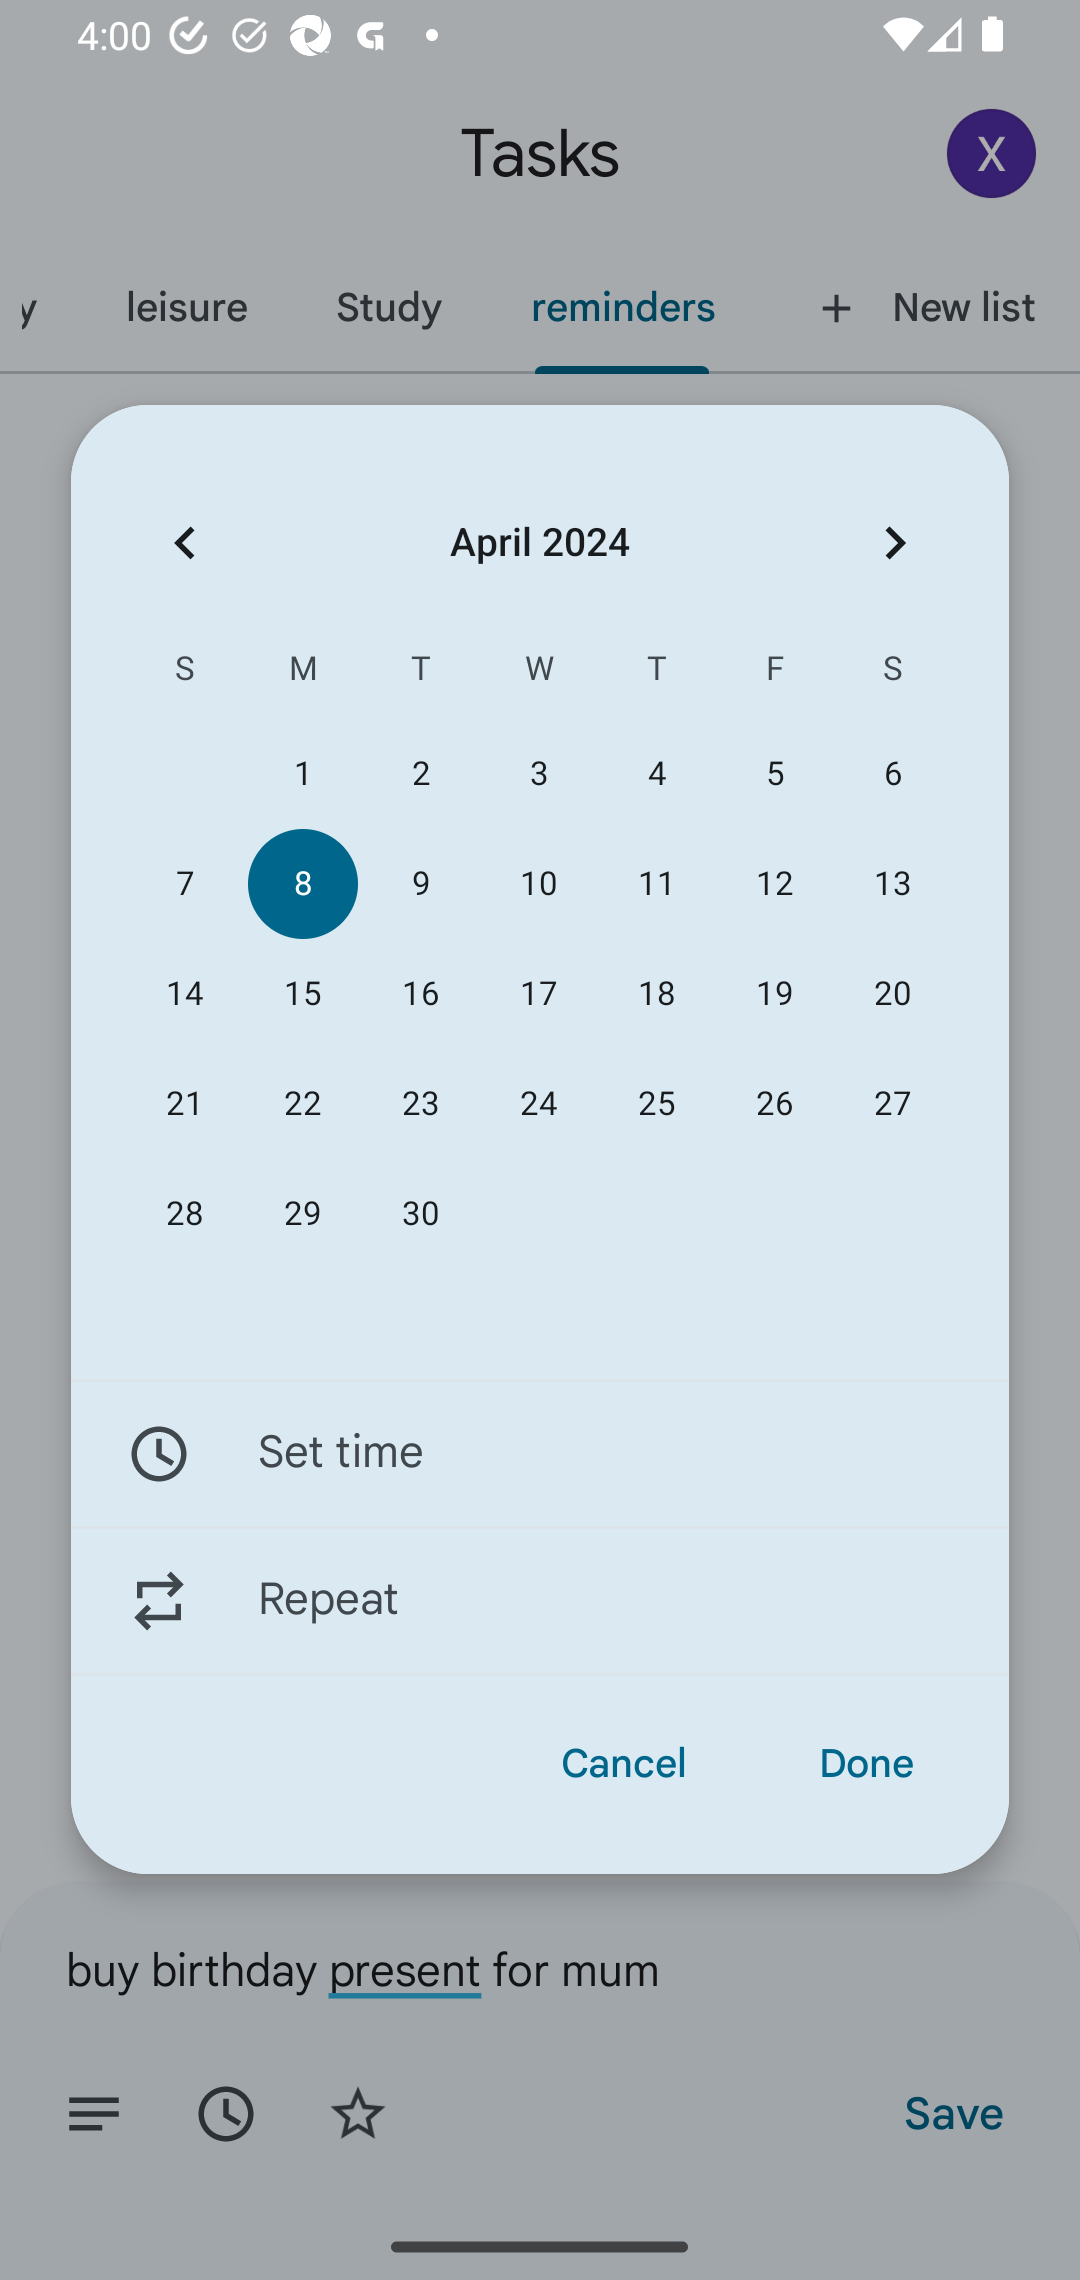 The height and width of the screenshot is (2280, 1080). Describe the element at coordinates (302, 994) in the screenshot. I see `15 15 April 2024` at that location.